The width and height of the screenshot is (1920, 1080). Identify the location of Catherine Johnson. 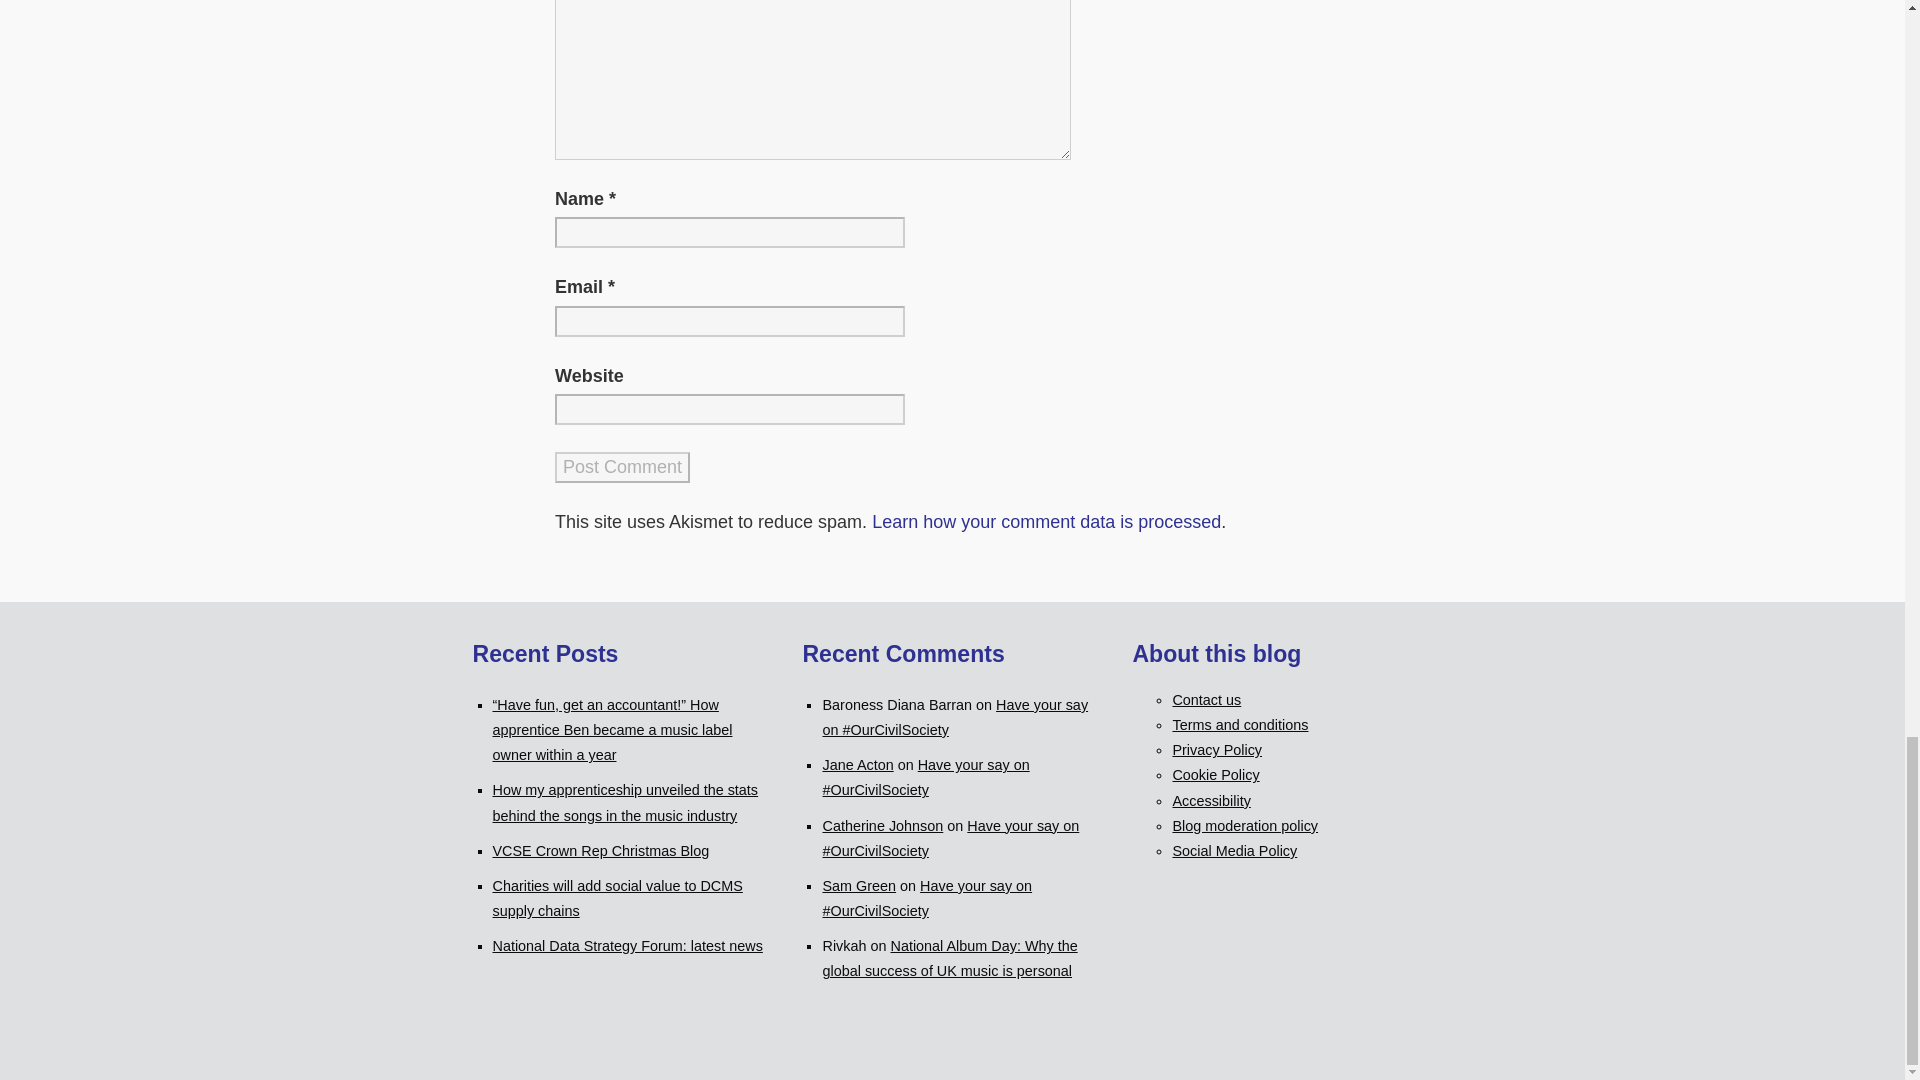
(882, 825).